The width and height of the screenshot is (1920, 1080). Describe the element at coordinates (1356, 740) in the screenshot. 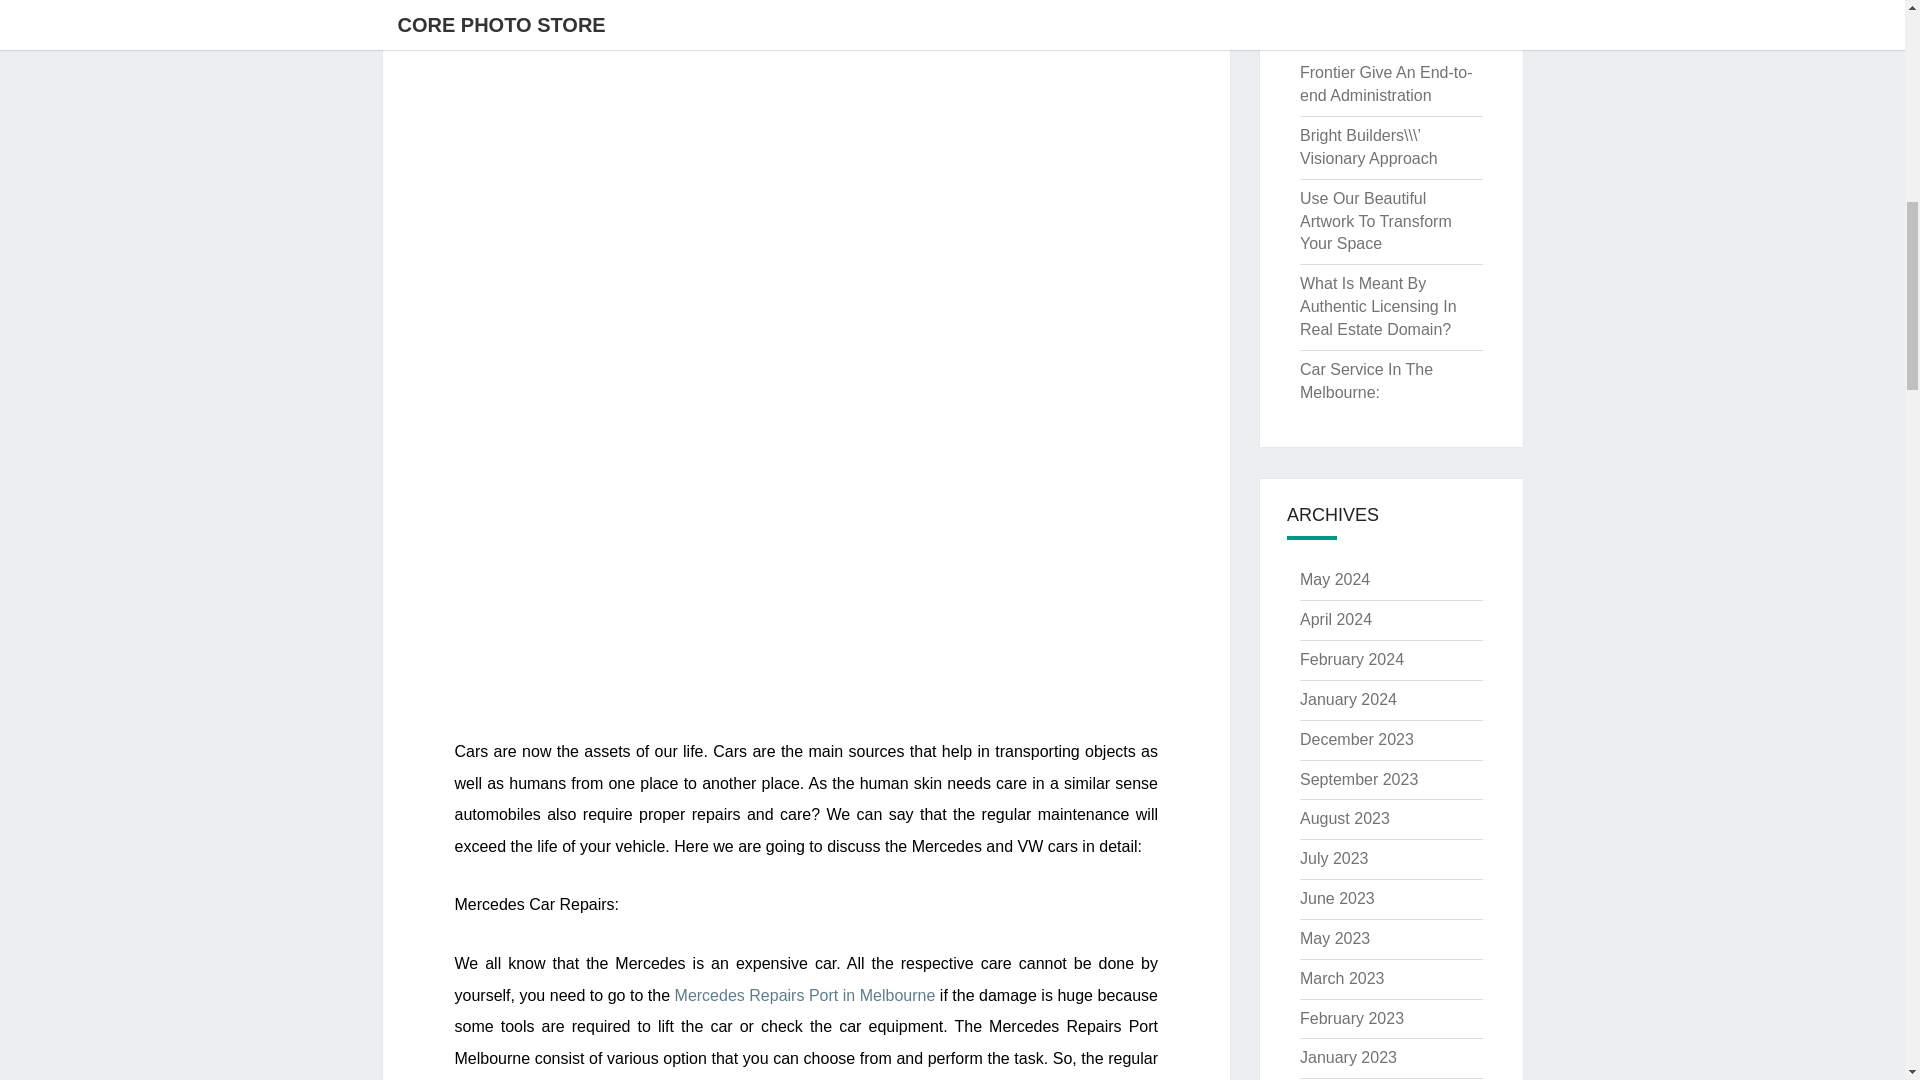

I see `December 2023` at that location.